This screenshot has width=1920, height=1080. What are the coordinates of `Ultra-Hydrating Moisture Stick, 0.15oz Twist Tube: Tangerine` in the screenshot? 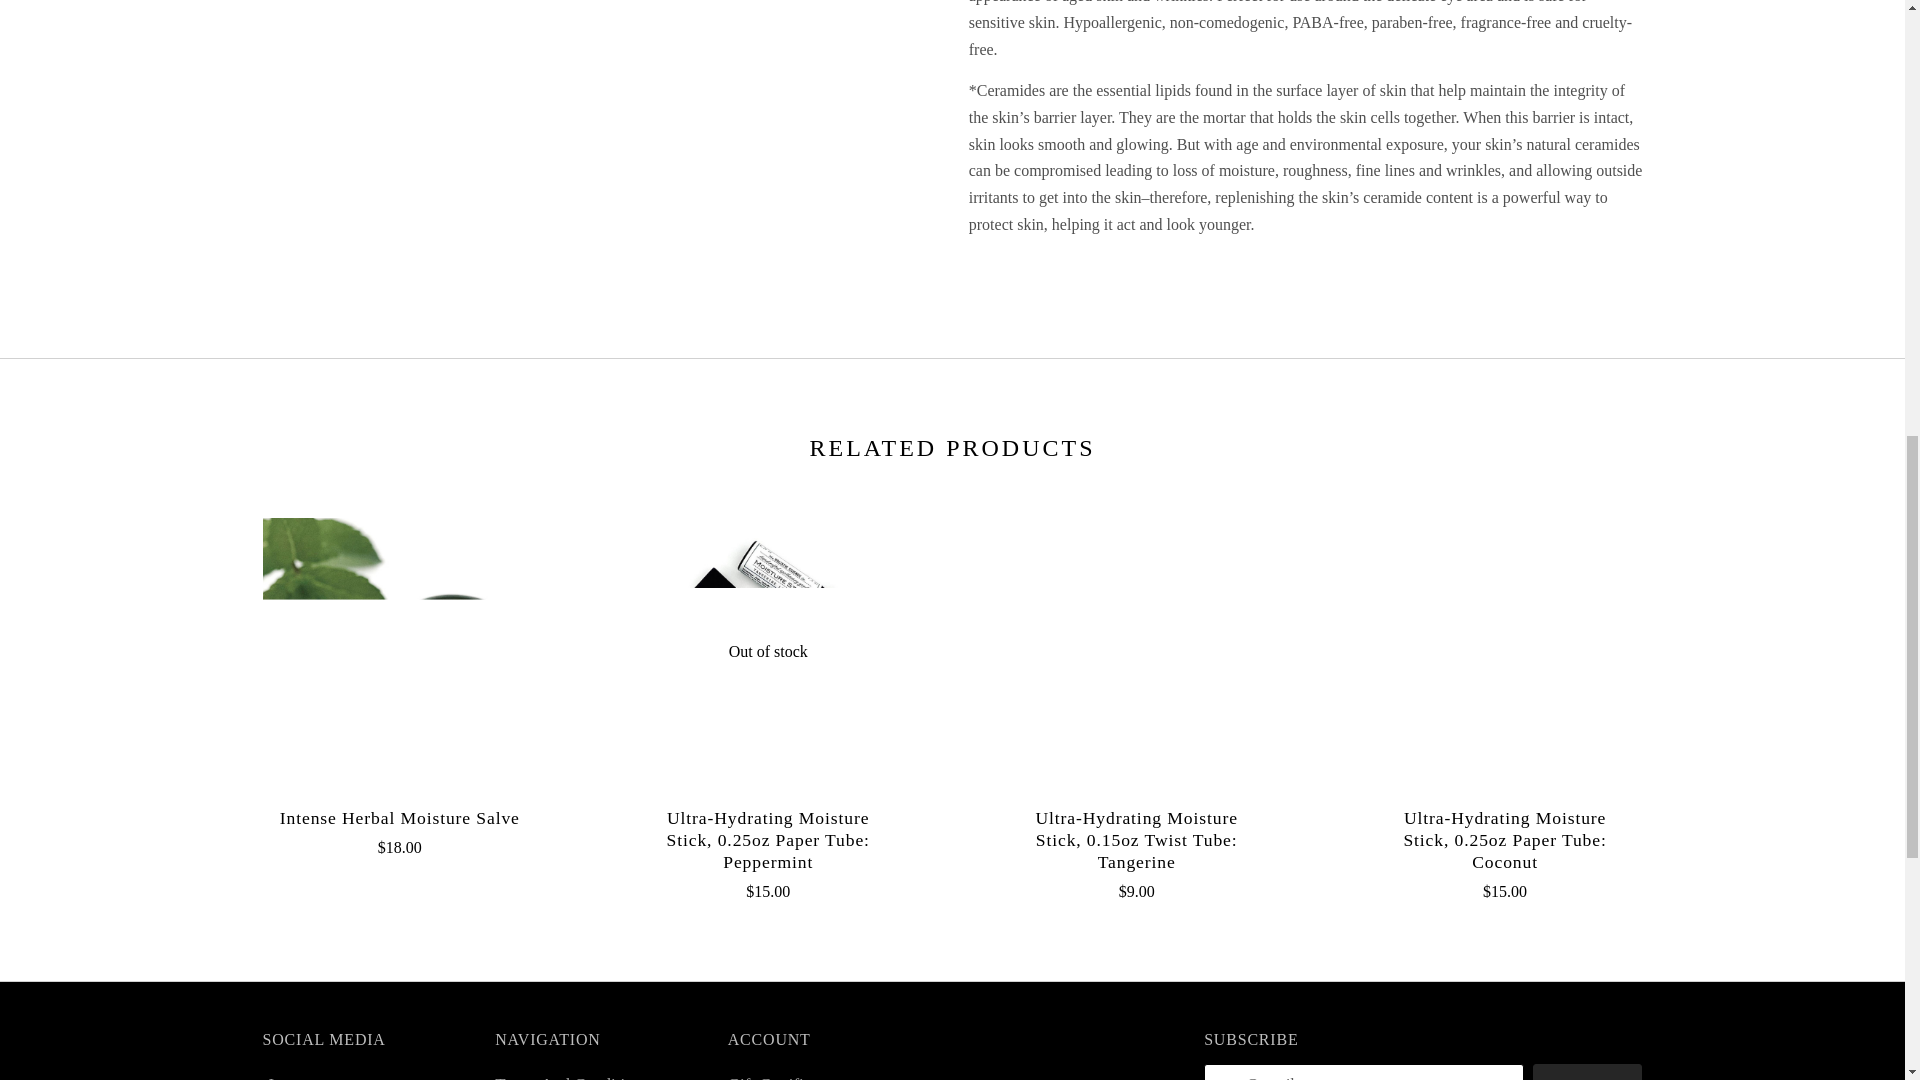 It's located at (1135, 839).